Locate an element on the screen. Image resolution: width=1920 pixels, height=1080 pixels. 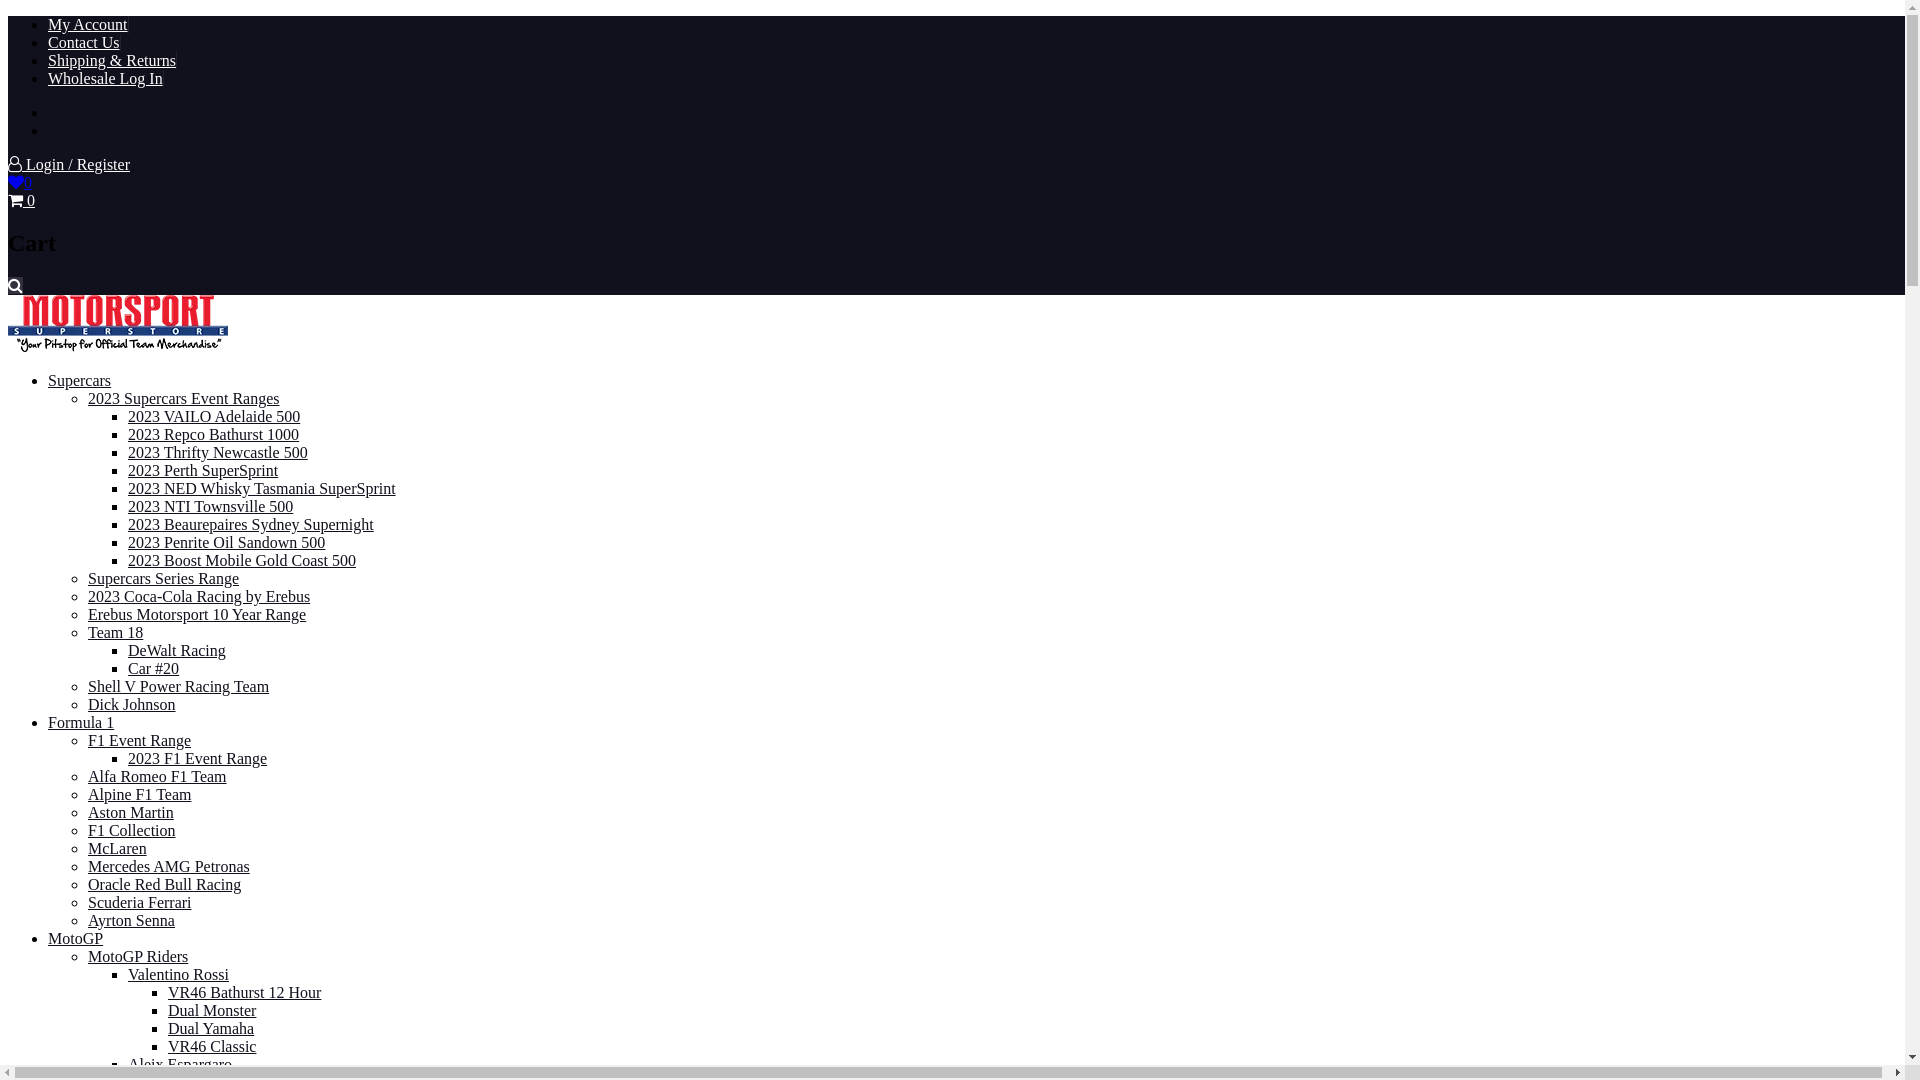
2023 NTI Townsville 500 is located at coordinates (210, 506).